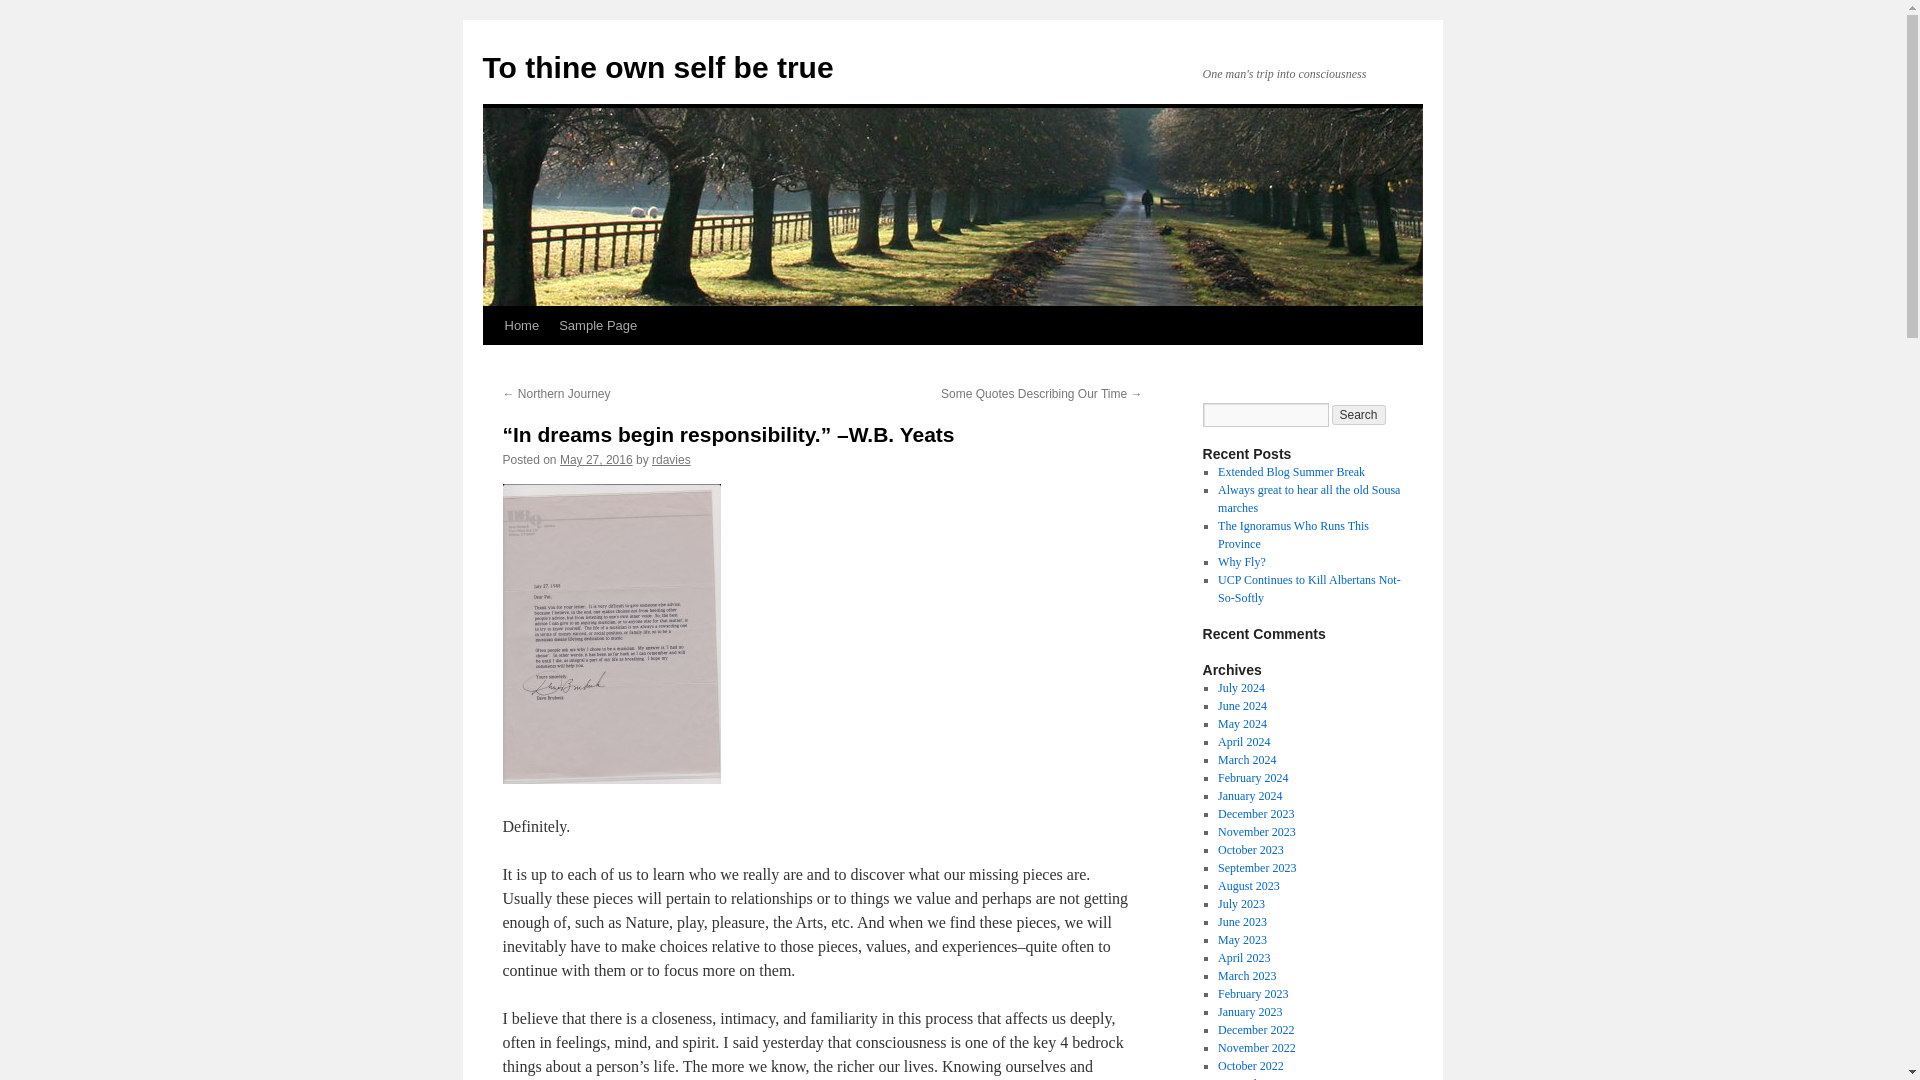 The image size is (1920, 1080). Describe the element at coordinates (1359, 415) in the screenshot. I see `Search` at that location.